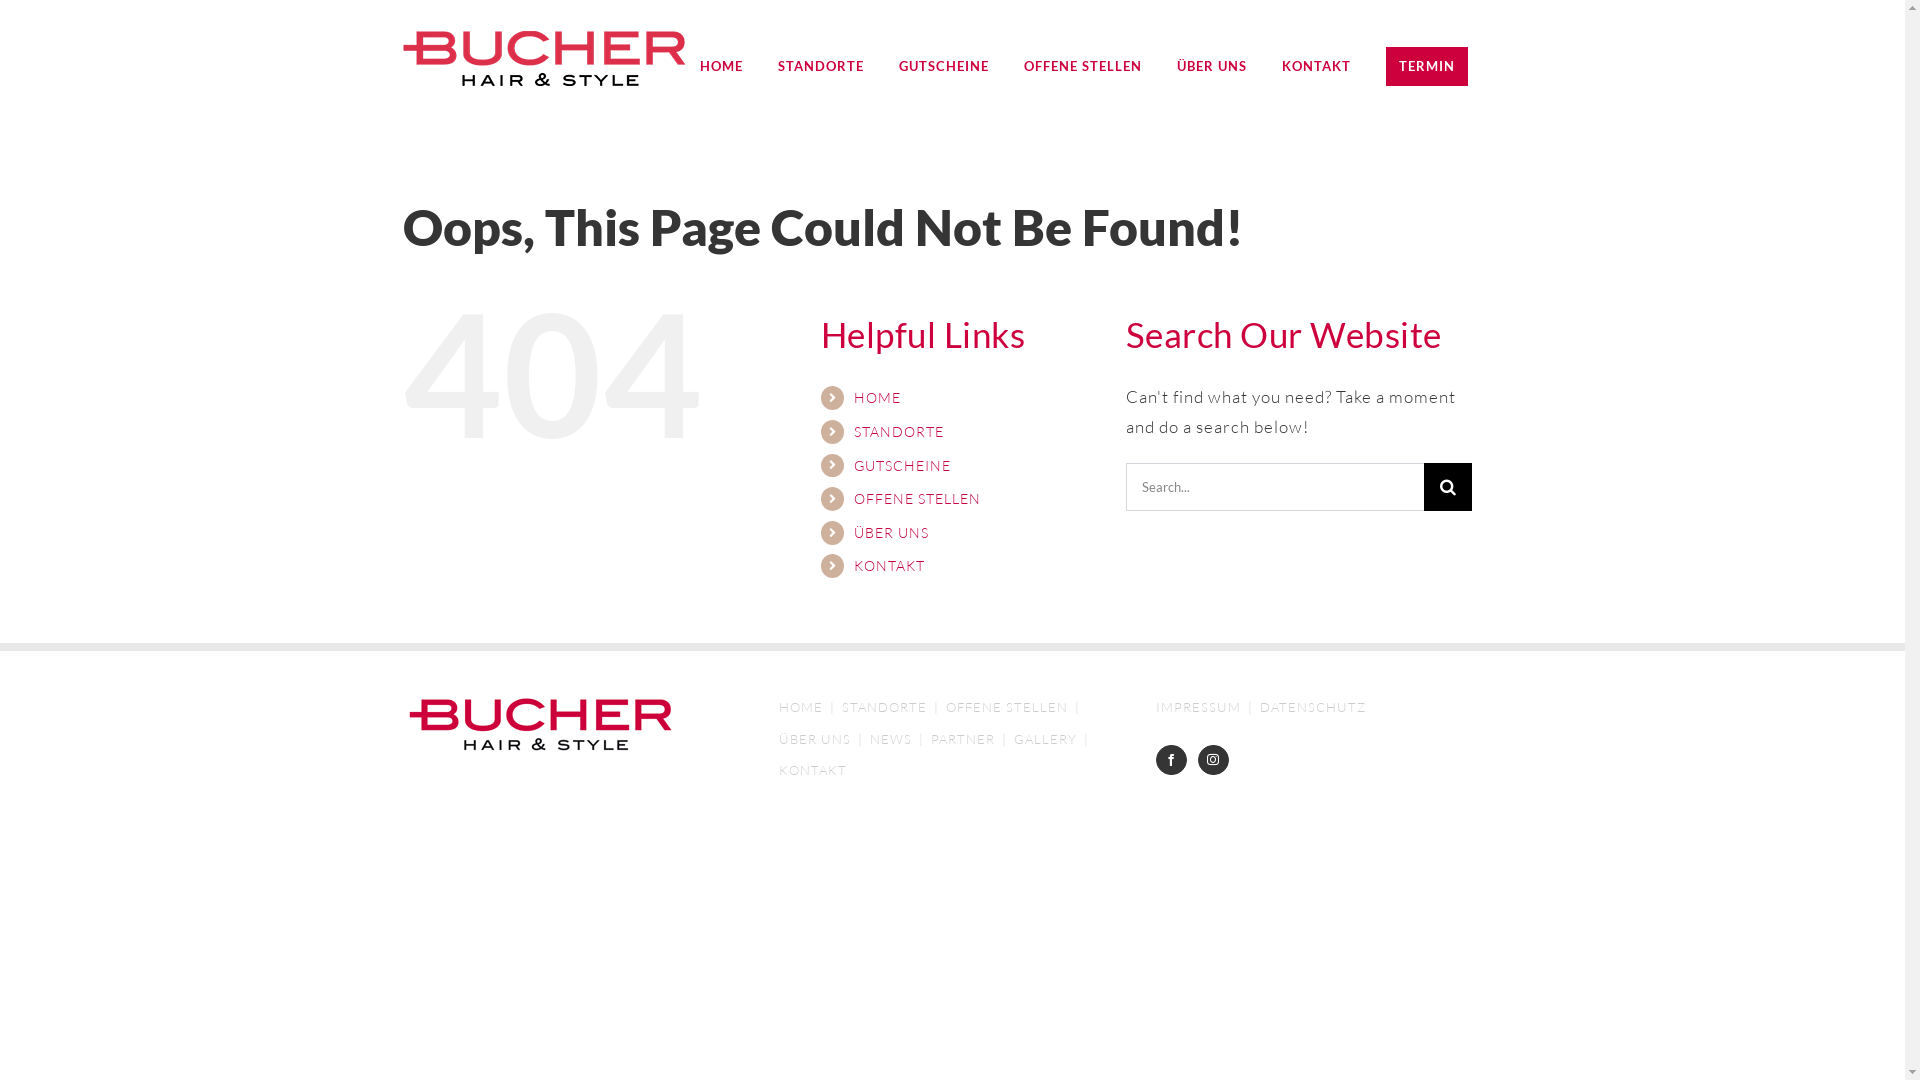 This screenshot has width=1920, height=1080. Describe the element at coordinates (918, 498) in the screenshot. I see `OFFENE STELLEN` at that location.